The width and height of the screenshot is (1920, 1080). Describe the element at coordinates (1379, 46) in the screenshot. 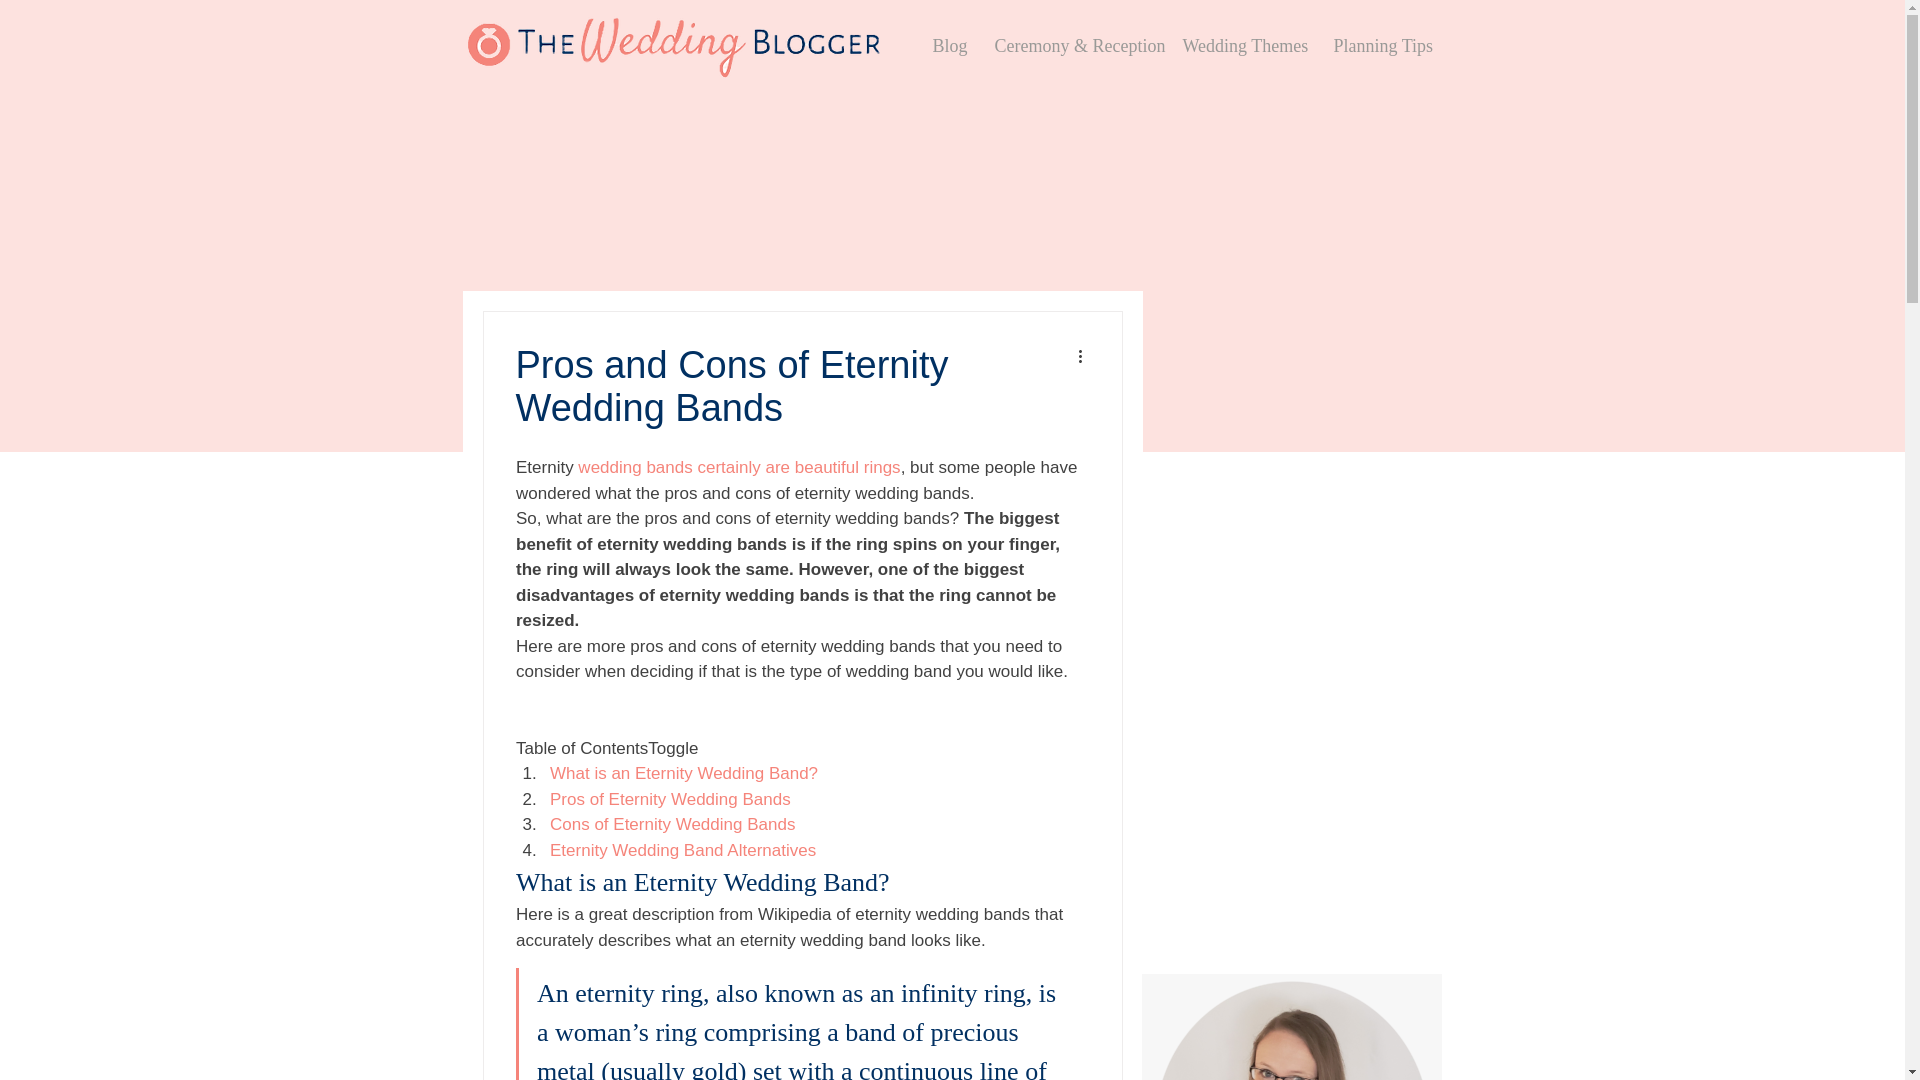

I see `Planning Tips` at that location.